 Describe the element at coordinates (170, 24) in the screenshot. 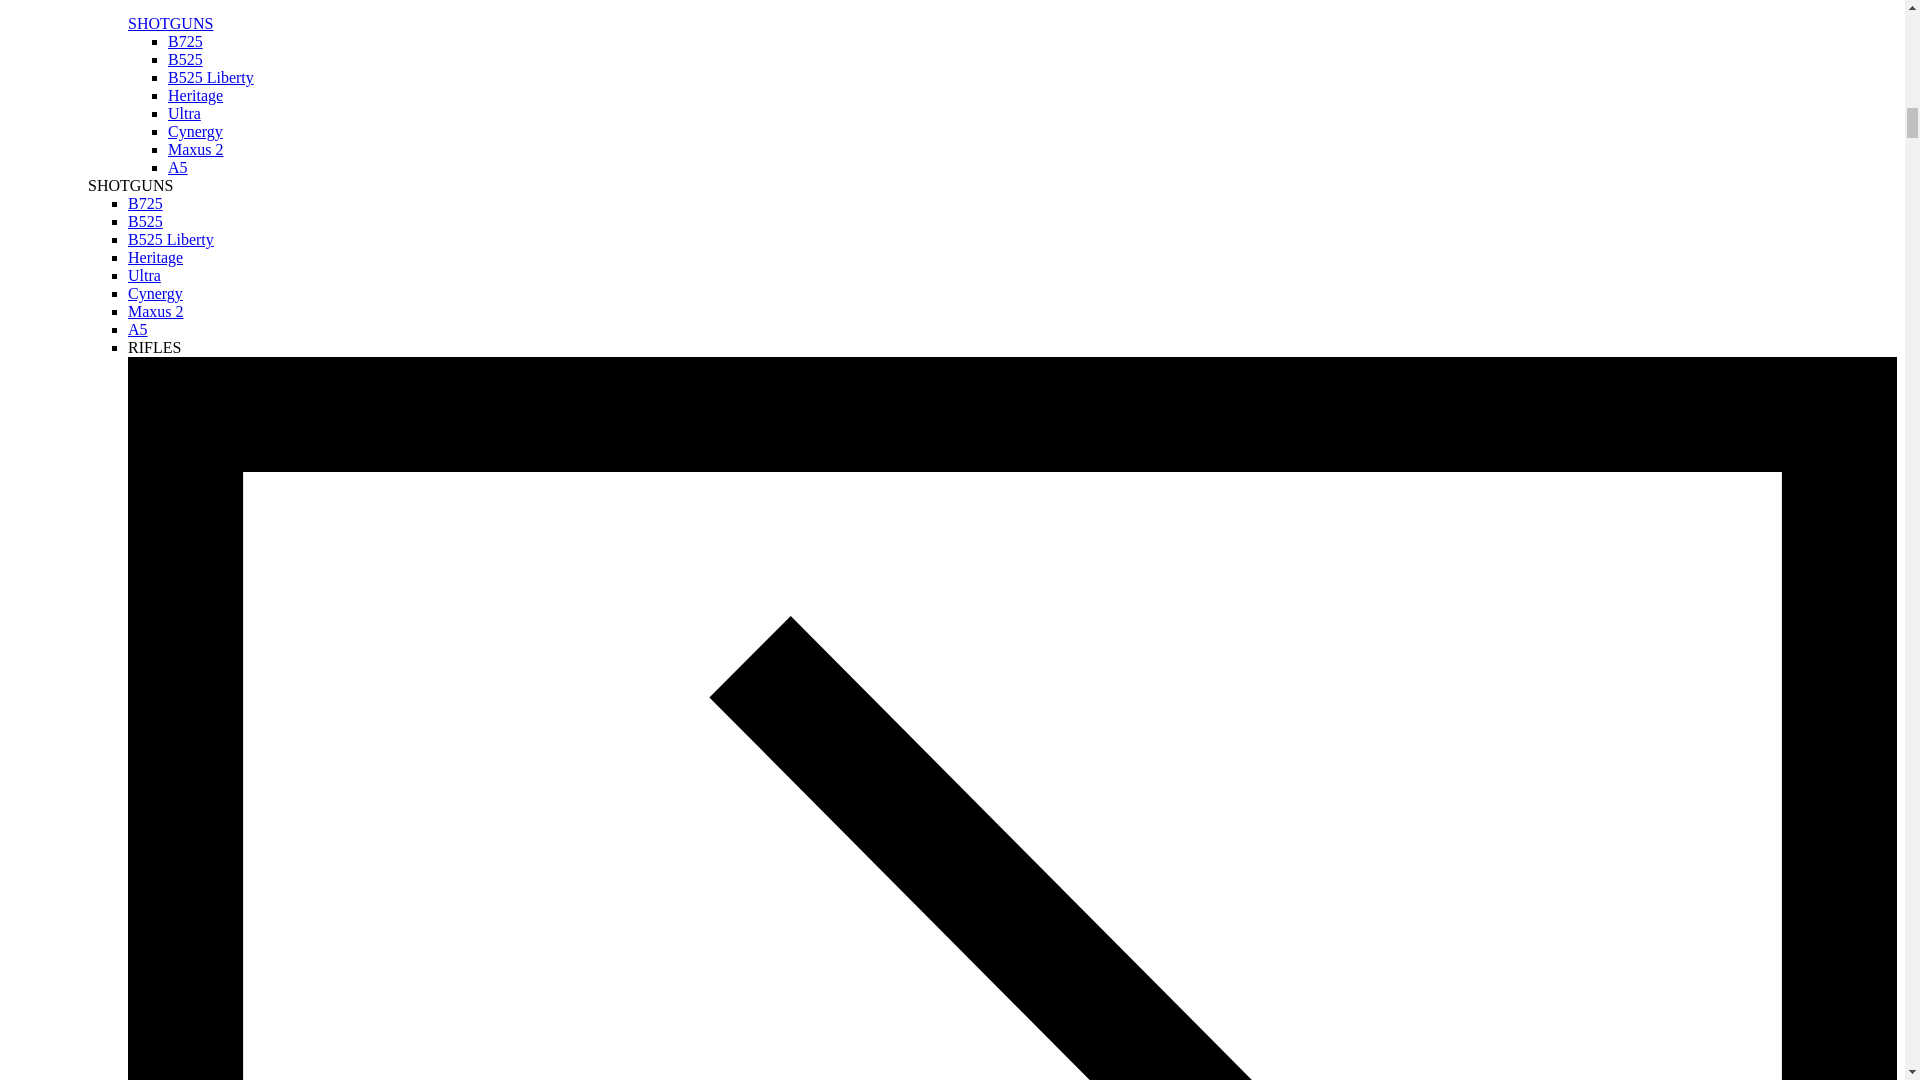

I see `SHOTGUNS` at that location.